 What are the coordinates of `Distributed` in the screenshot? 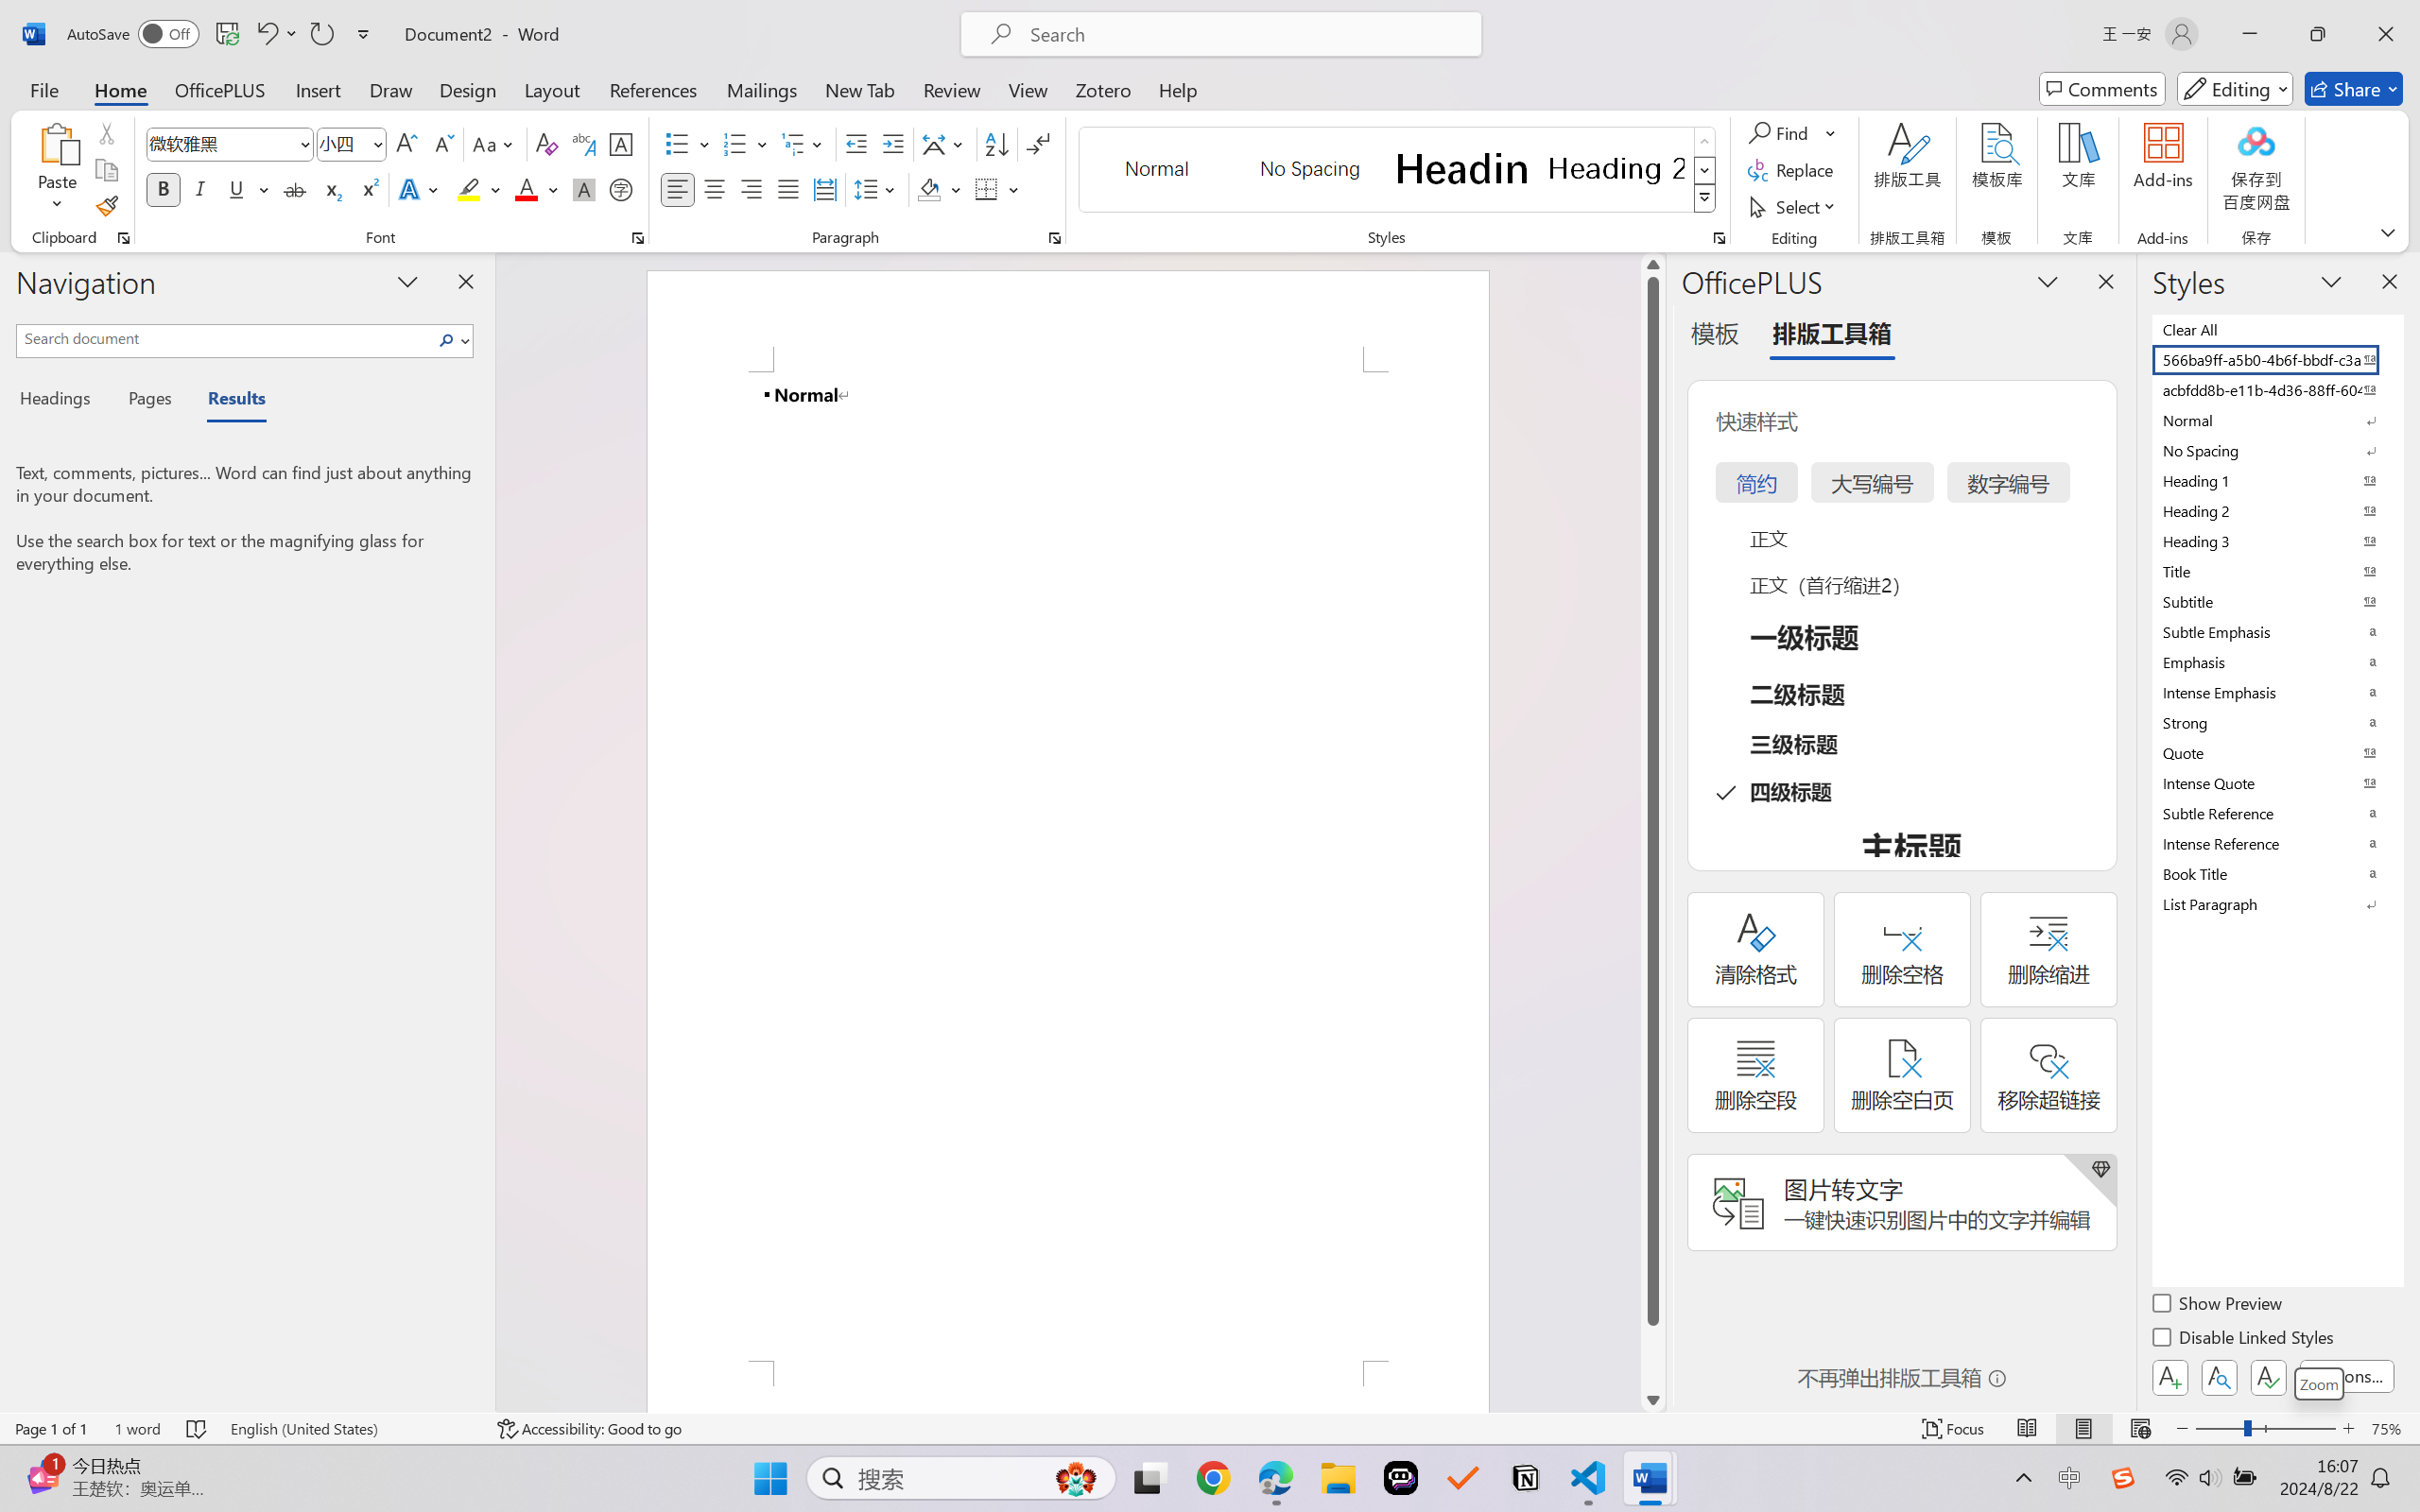 It's located at (824, 189).